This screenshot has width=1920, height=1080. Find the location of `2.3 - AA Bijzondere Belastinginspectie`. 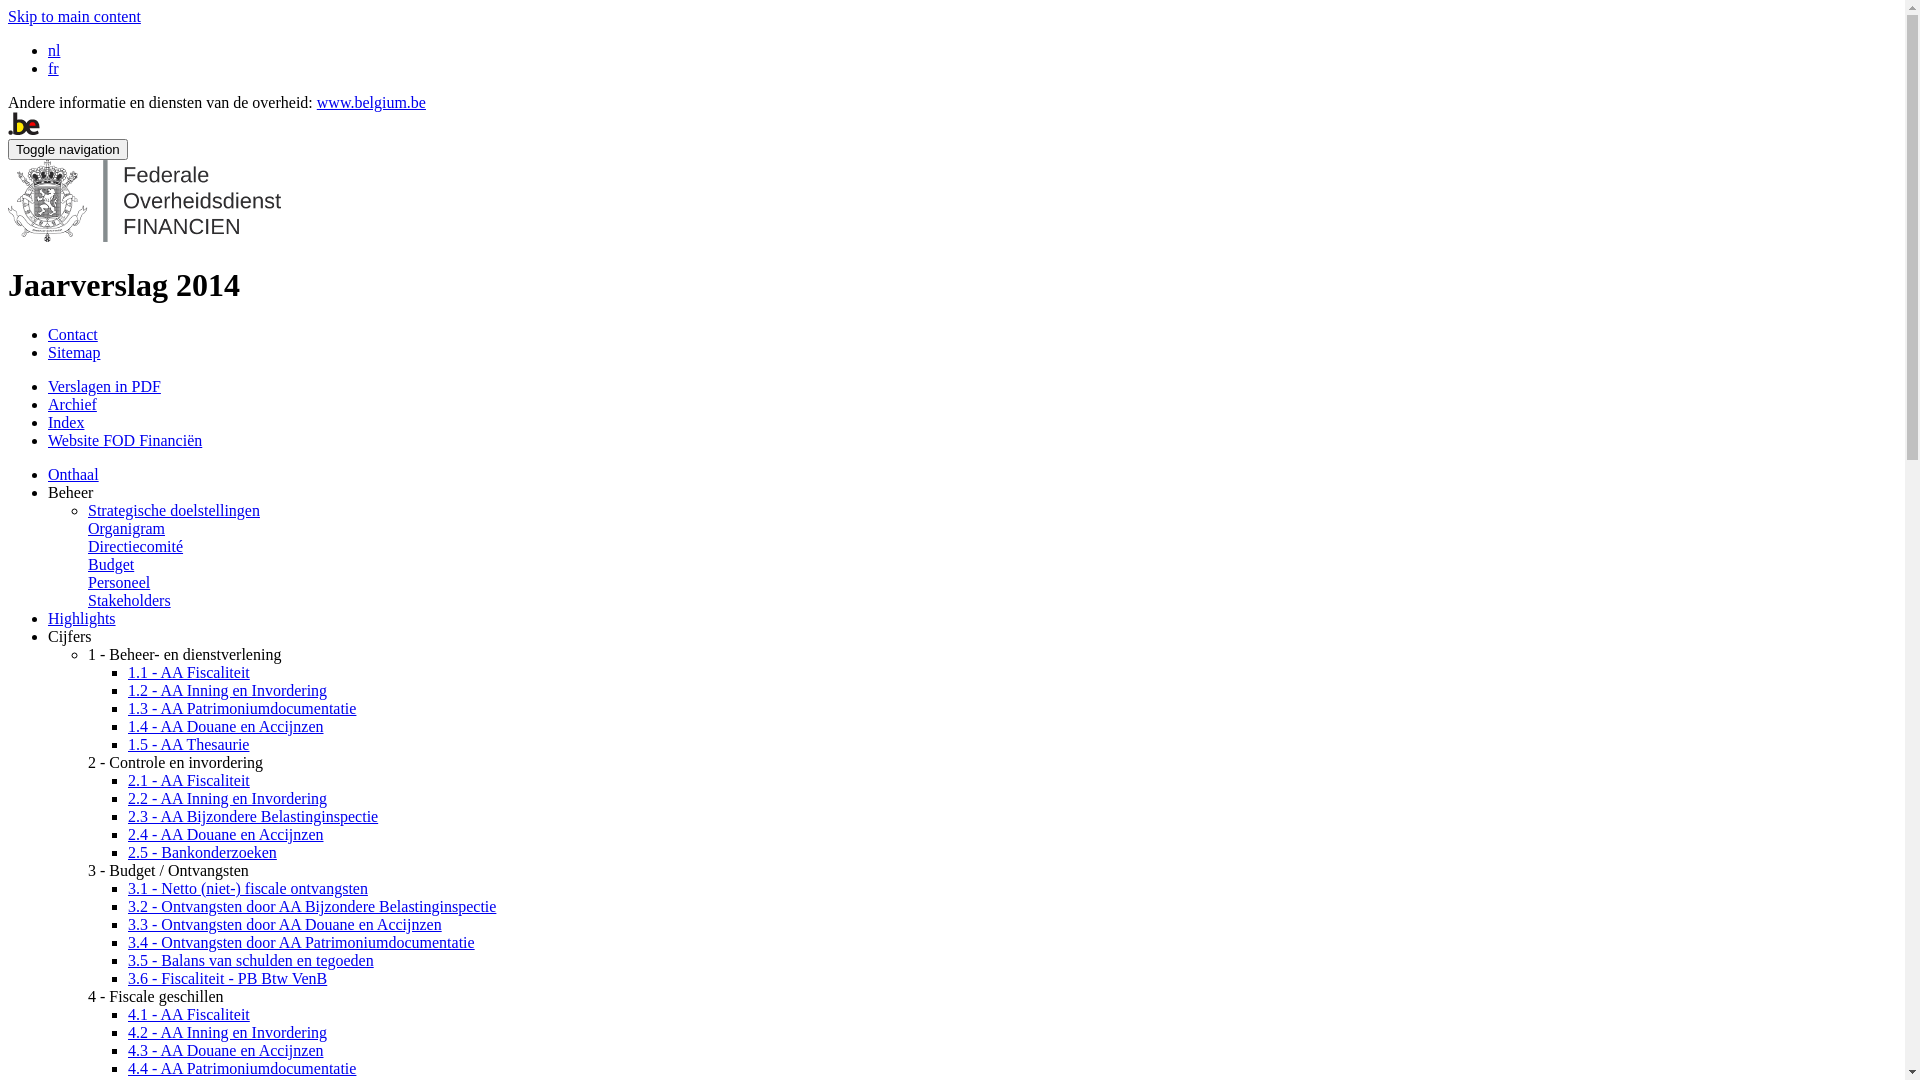

2.3 - AA Bijzondere Belastinginspectie is located at coordinates (253, 816).